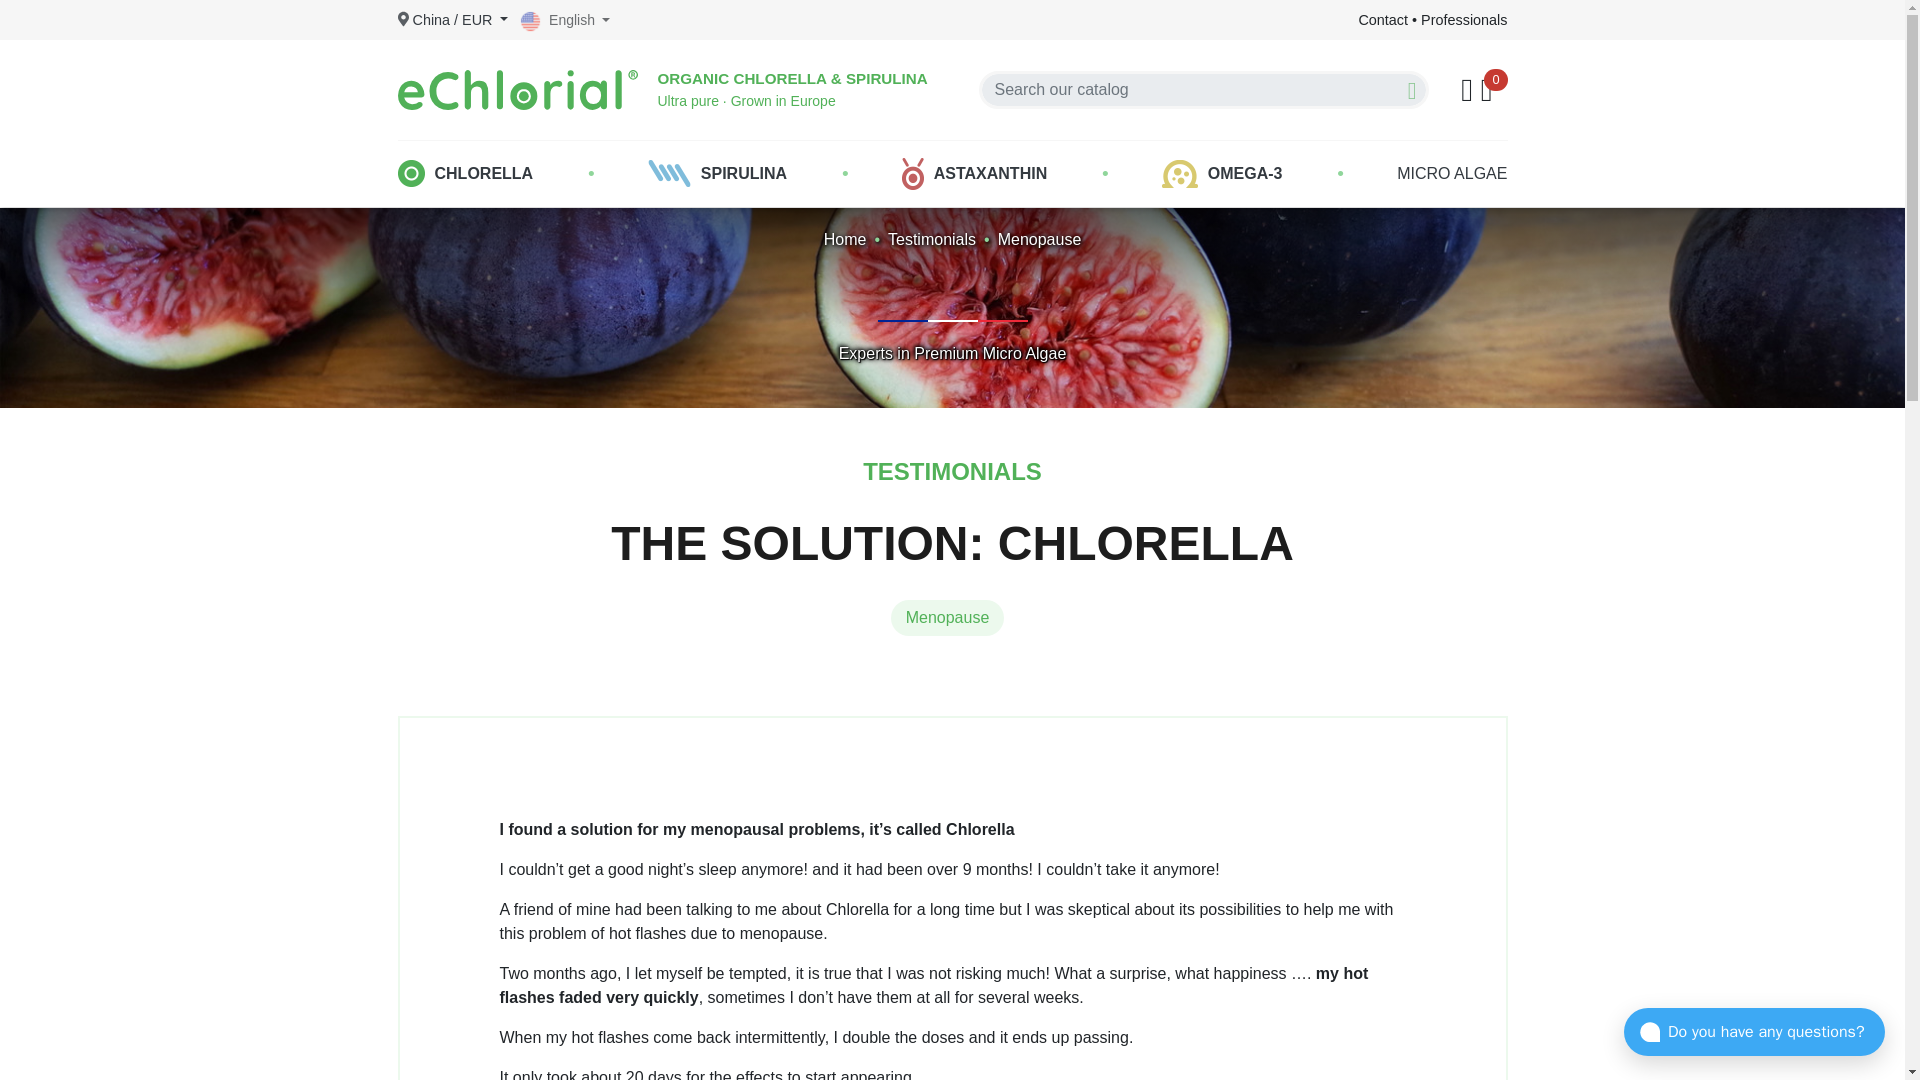 This screenshot has height=1080, width=1920. What do you see at coordinates (1464, 20) in the screenshot?
I see `Professionals` at bounding box center [1464, 20].